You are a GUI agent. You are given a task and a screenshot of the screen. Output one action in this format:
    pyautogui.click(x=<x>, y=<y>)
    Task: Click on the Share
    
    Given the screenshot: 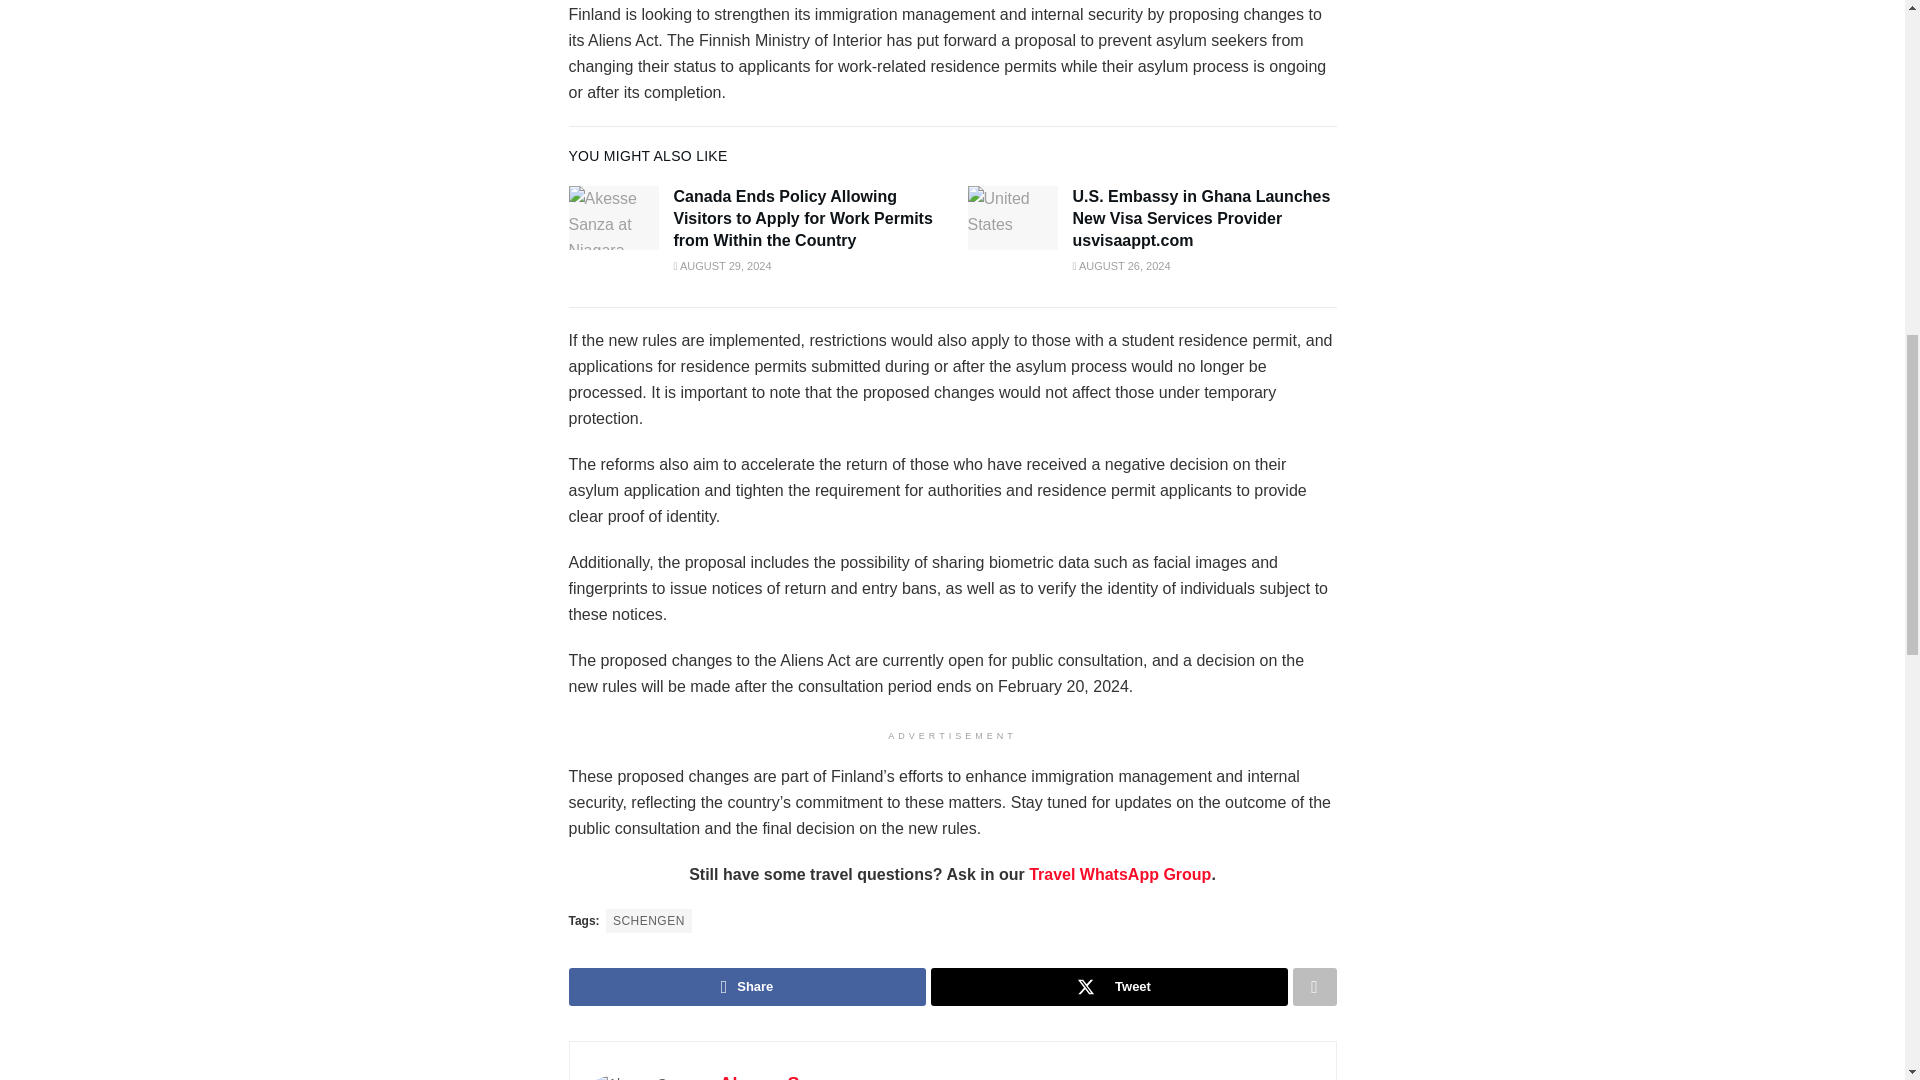 What is the action you would take?
    pyautogui.click(x=746, y=986)
    